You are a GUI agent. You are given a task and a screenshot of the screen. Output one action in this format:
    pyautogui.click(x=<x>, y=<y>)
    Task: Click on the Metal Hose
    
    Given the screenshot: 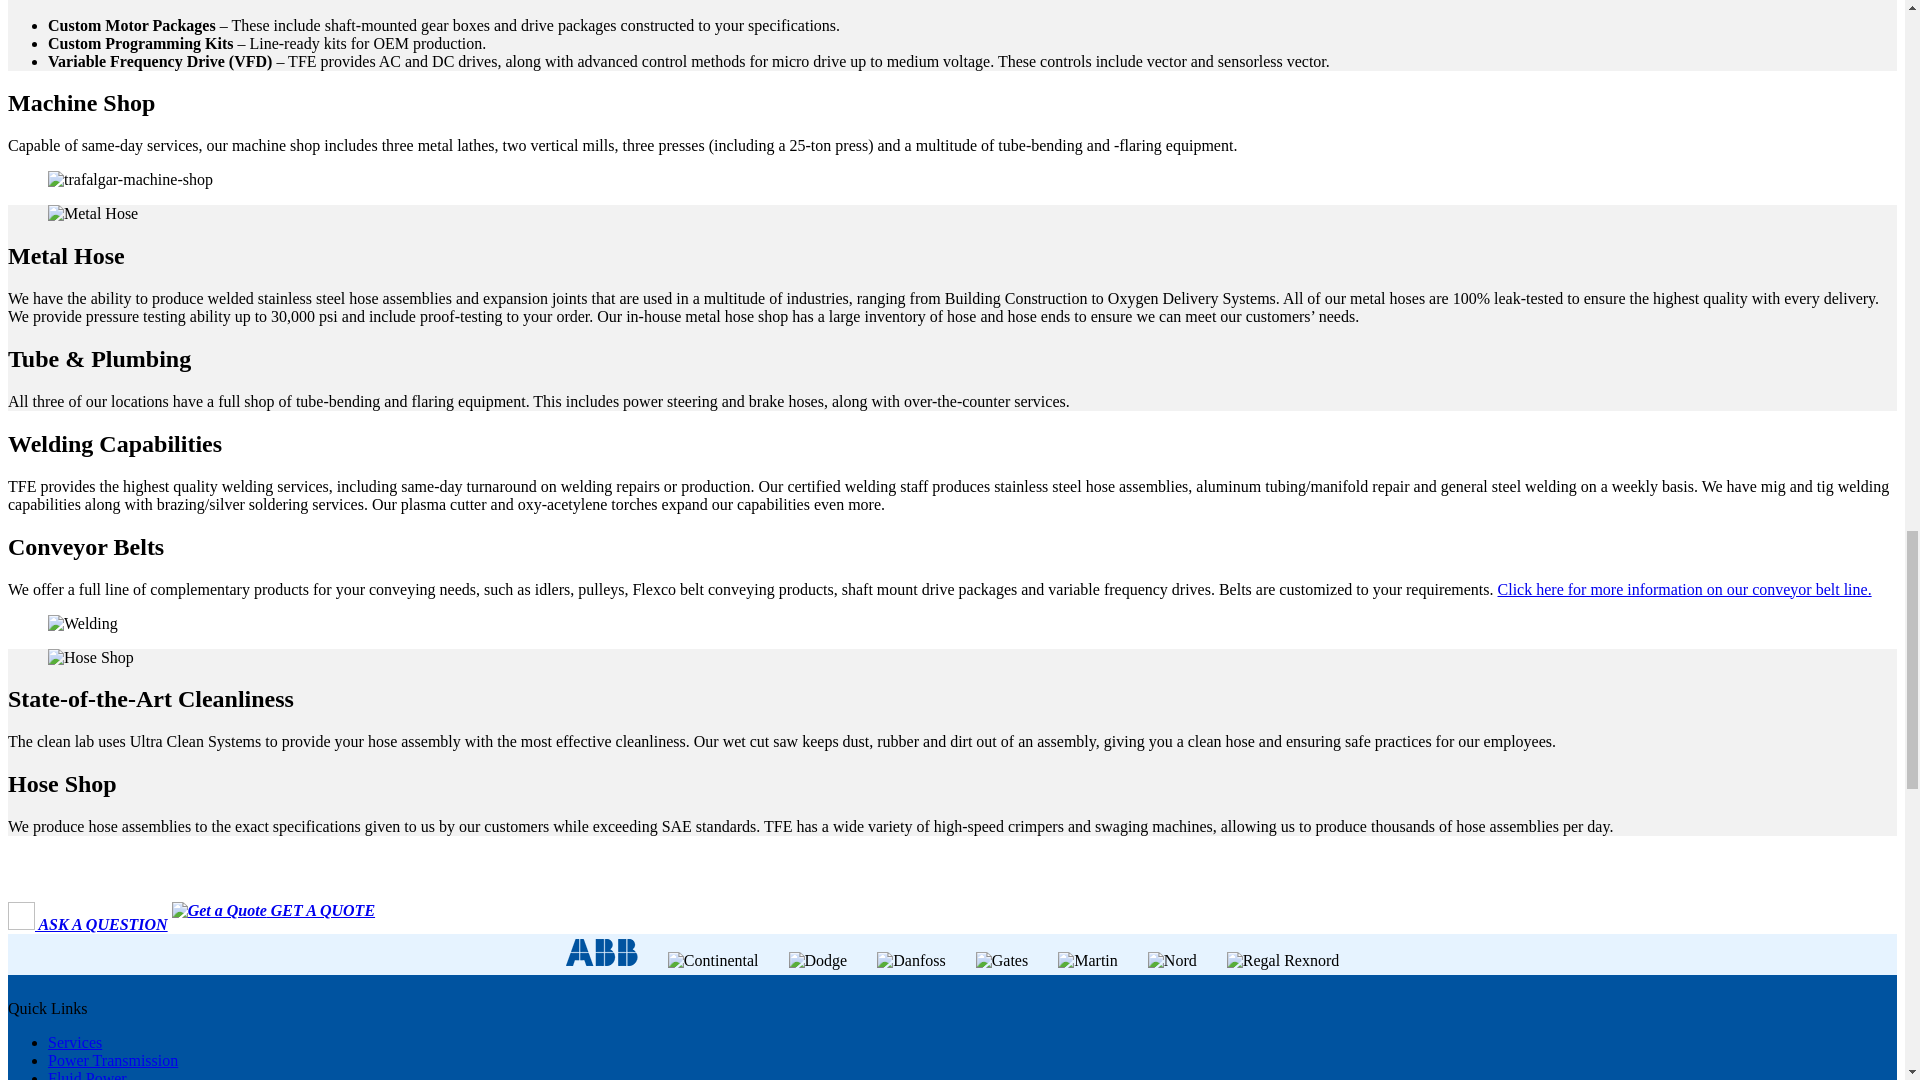 What is the action you would take?
    pyautogui.click(x=93, y=214)
    